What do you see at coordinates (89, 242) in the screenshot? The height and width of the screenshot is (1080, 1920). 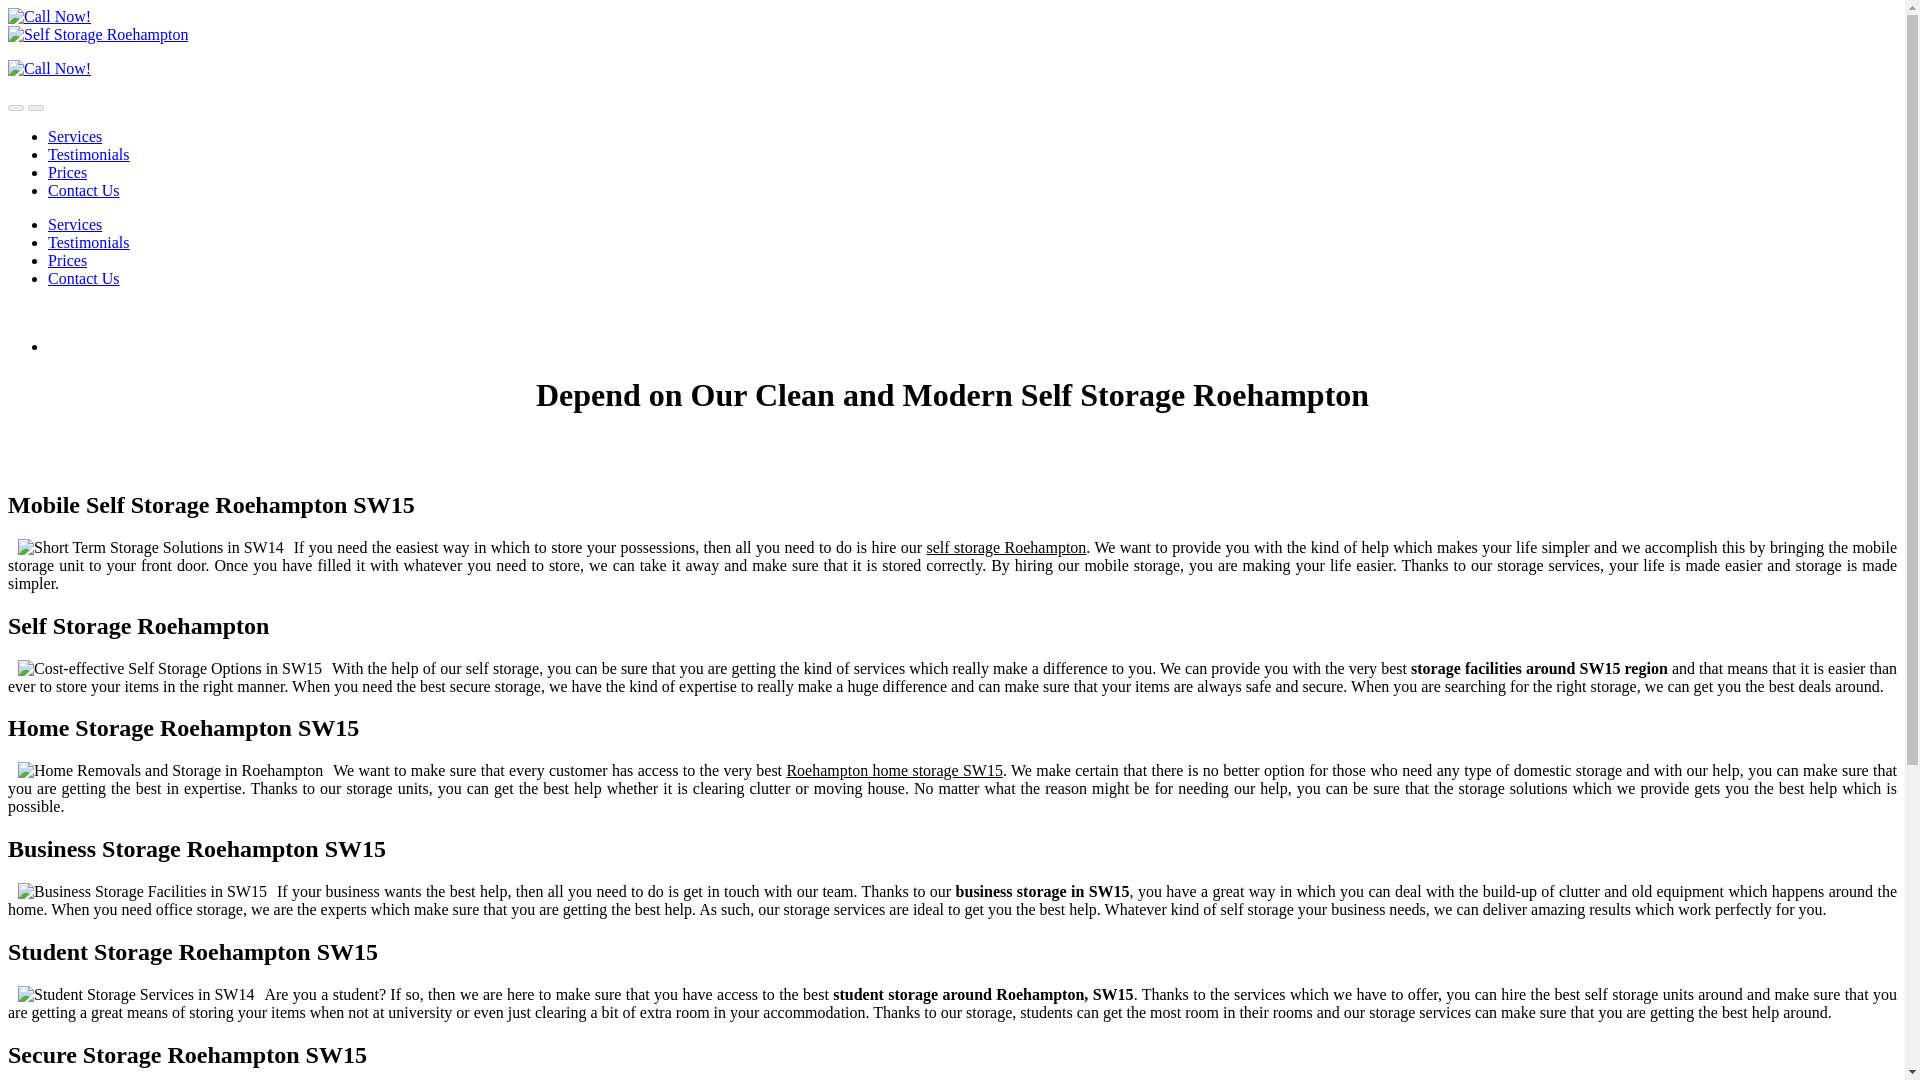 I see `Testimonials` at bounding box center [89, 242].